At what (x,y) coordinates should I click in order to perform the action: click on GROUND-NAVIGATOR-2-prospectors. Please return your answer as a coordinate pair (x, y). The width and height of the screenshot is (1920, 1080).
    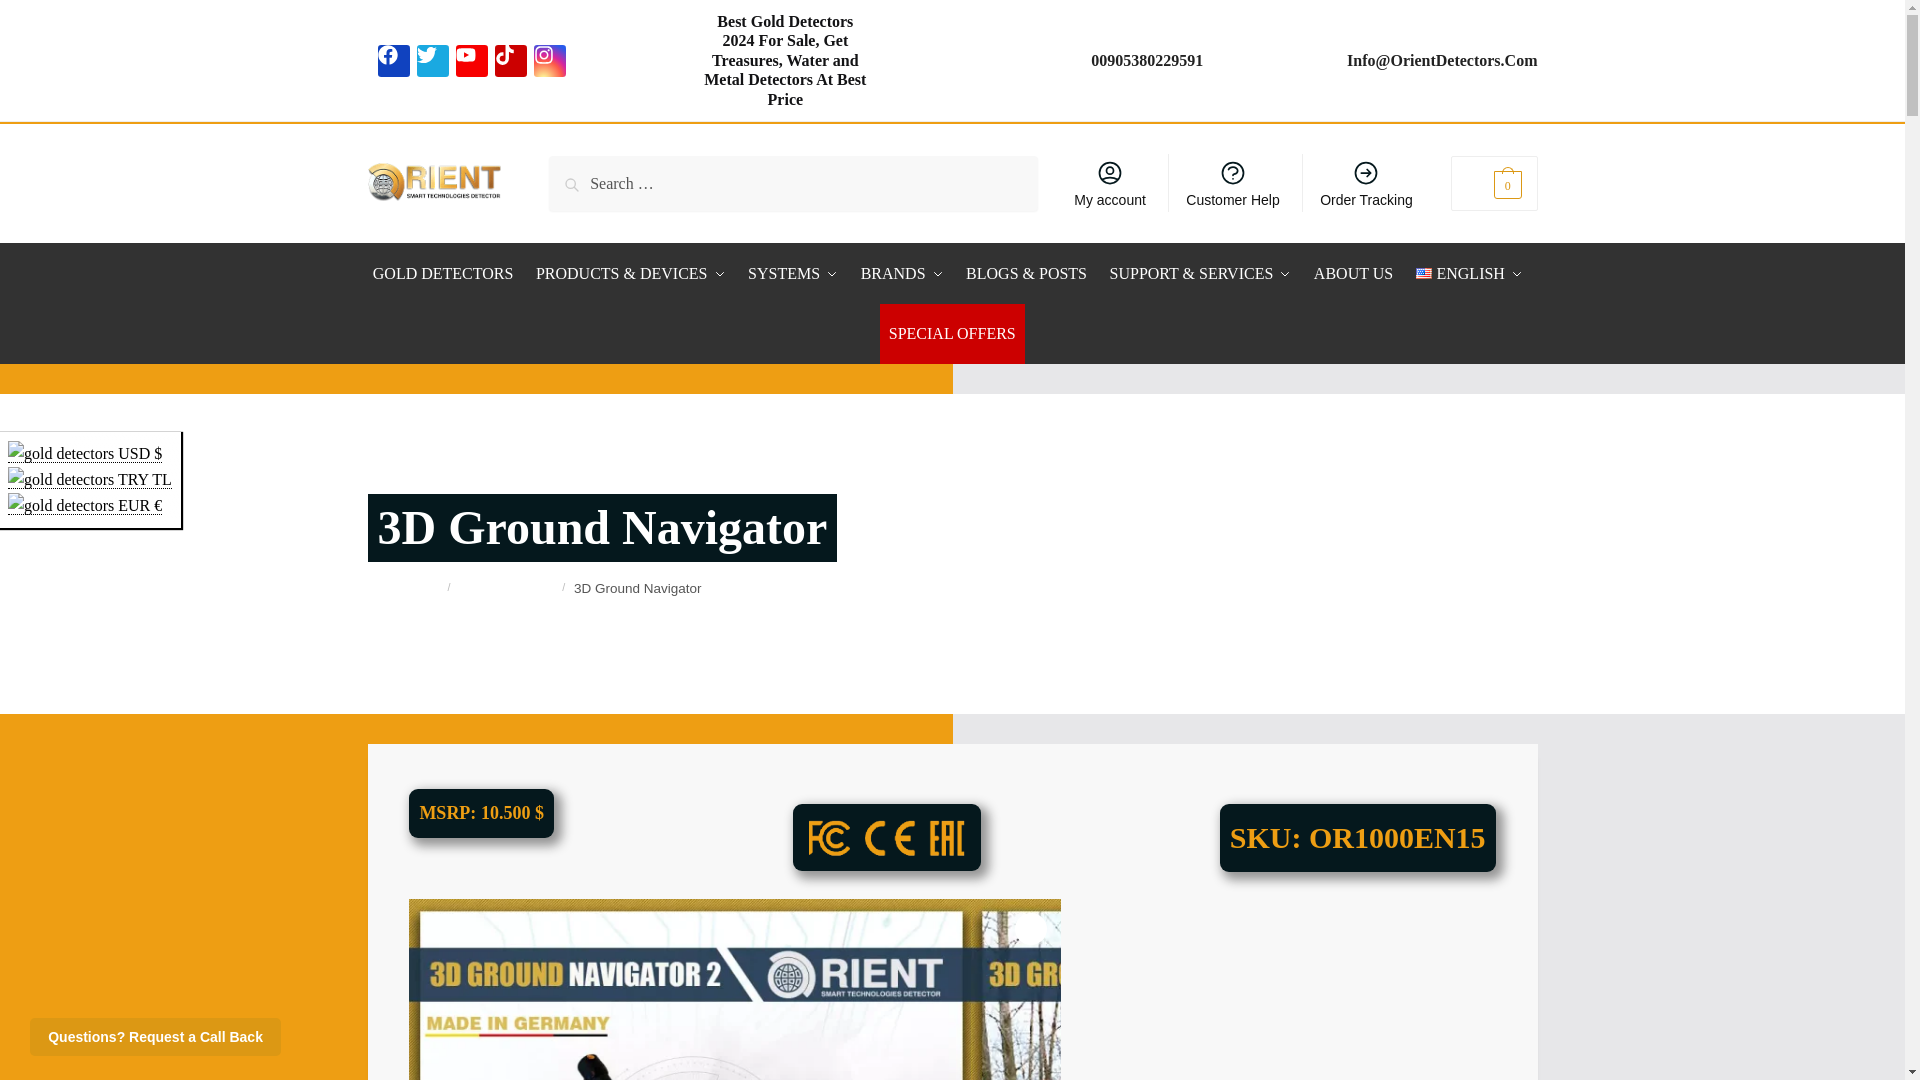
    Looking at the image, I should click on (1252, 989).